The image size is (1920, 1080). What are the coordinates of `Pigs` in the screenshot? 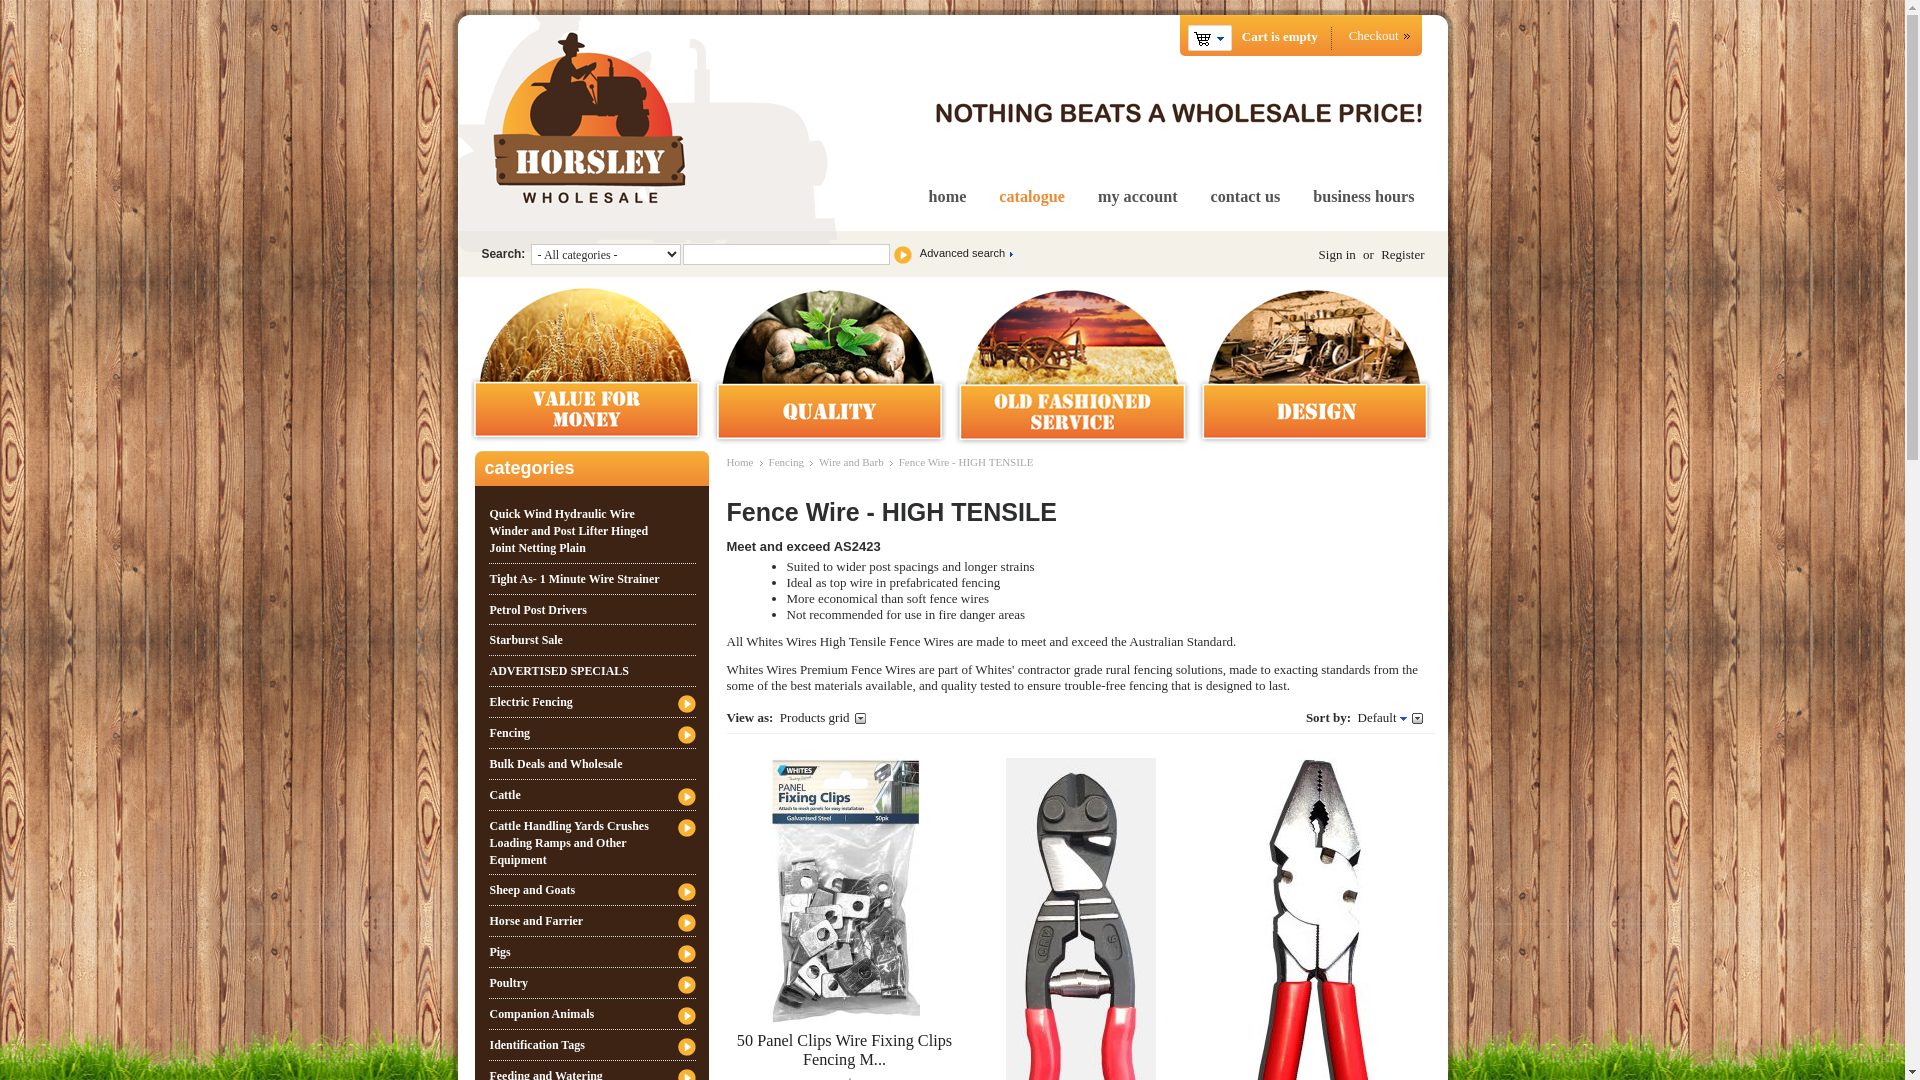 It's located at (592, 952).